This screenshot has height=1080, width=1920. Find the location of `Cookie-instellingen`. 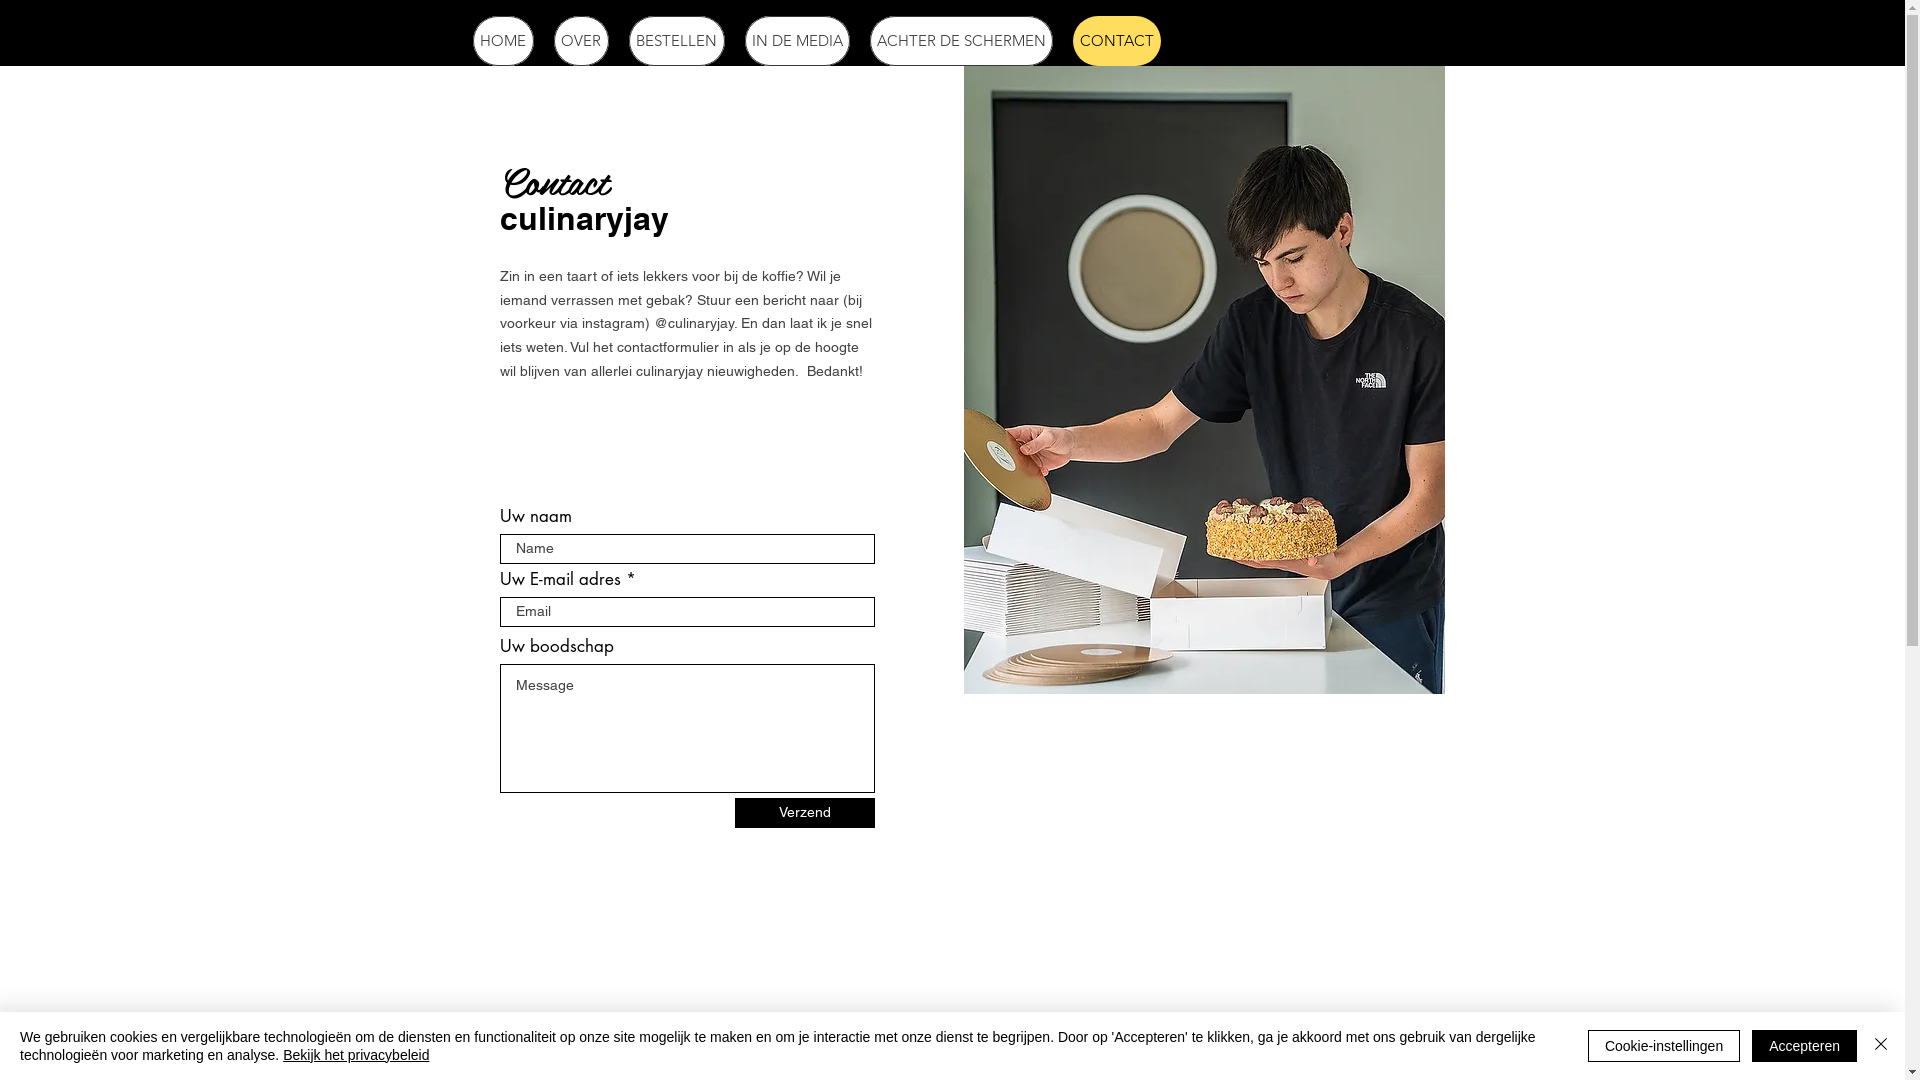

Cookie-instellingen is located at coordinates (1664, 1046).